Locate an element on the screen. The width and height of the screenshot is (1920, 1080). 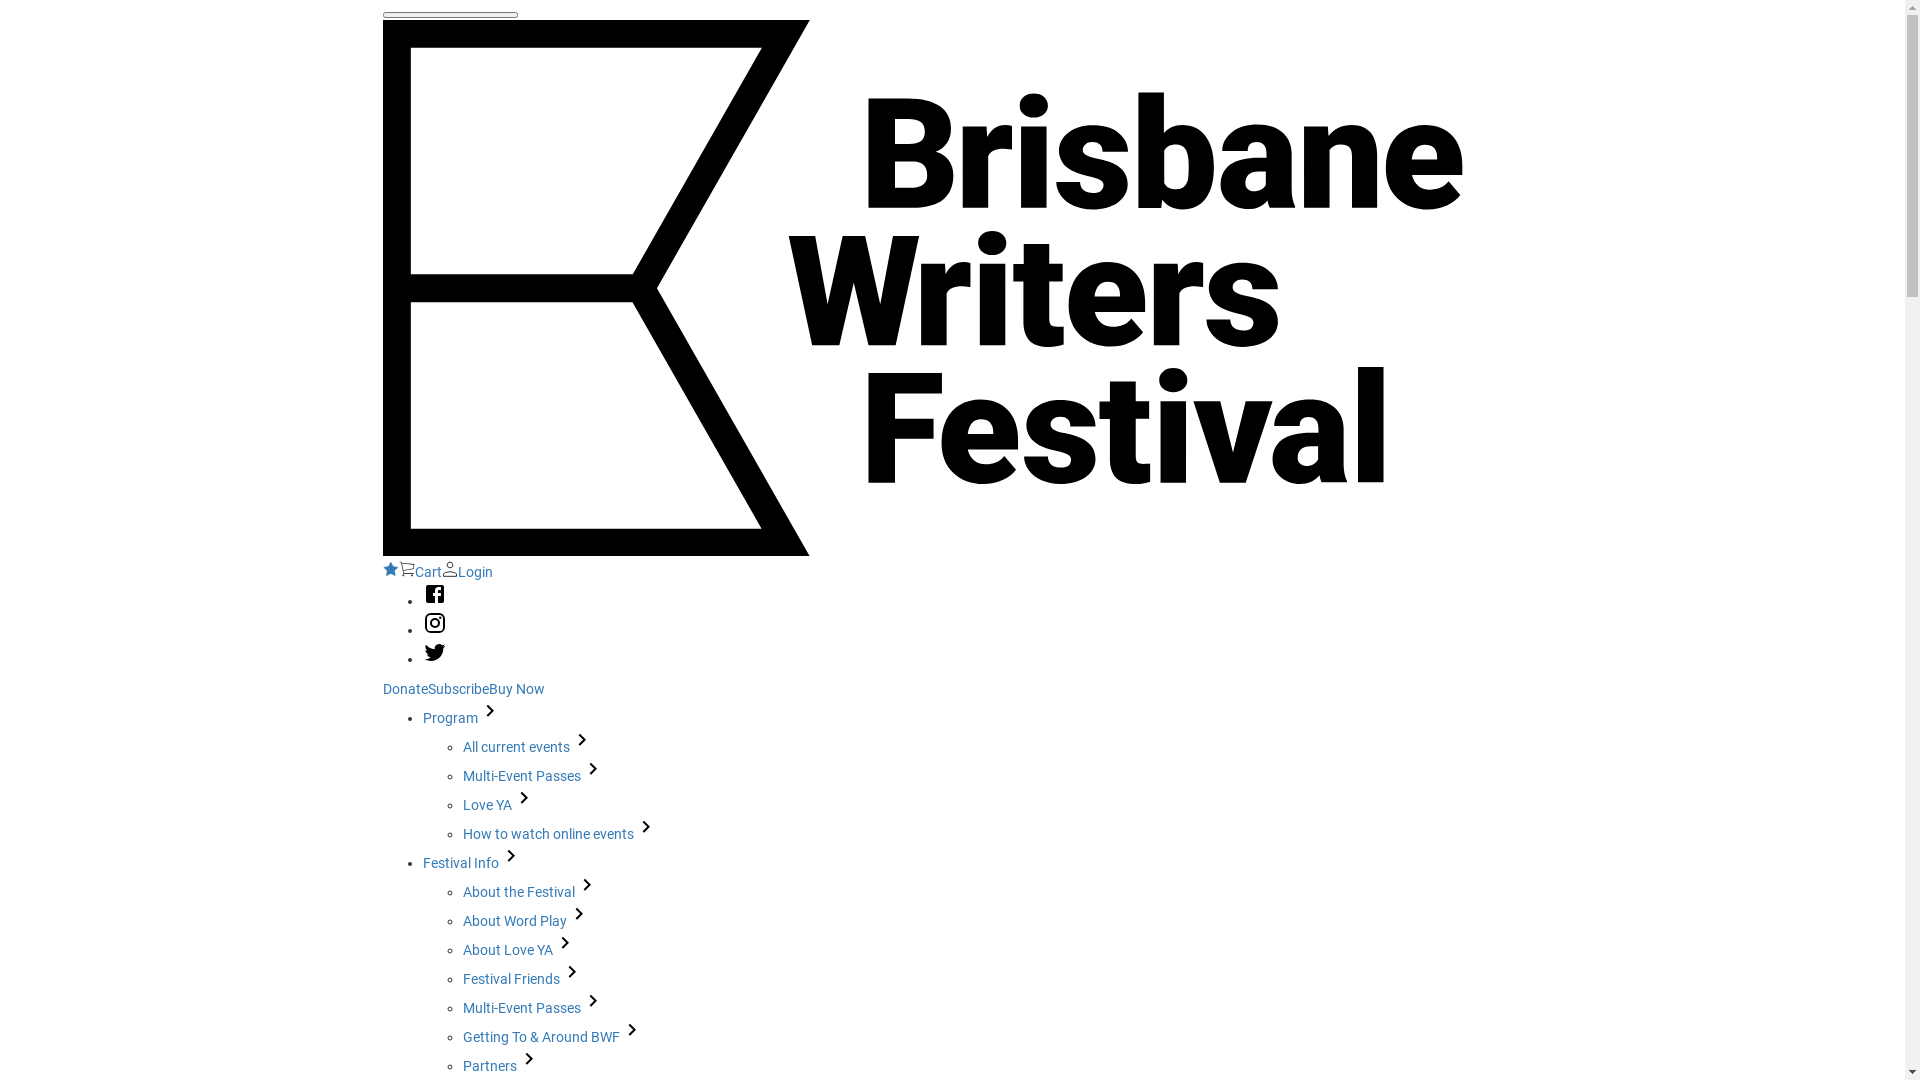
About the Festival is located at coordinates (530, 892).